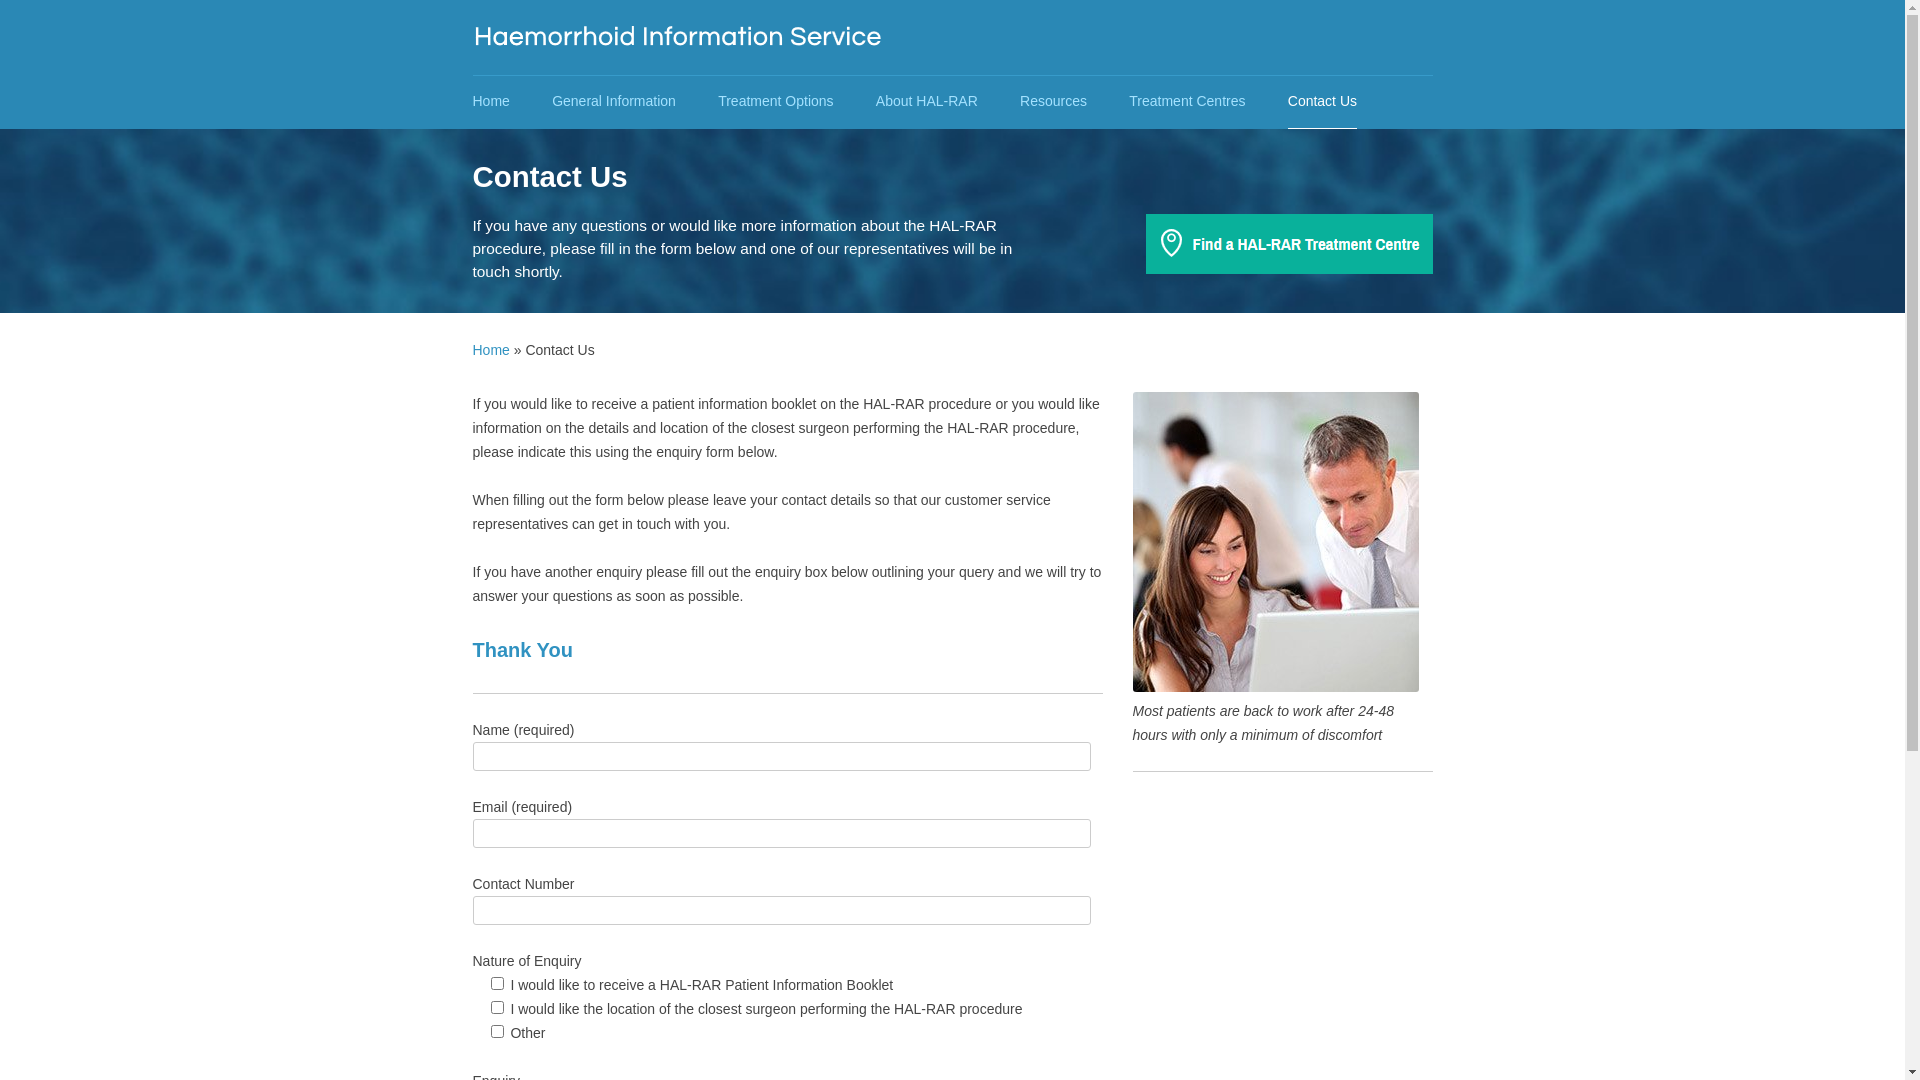  I want to click on Home, so click(490, 102).